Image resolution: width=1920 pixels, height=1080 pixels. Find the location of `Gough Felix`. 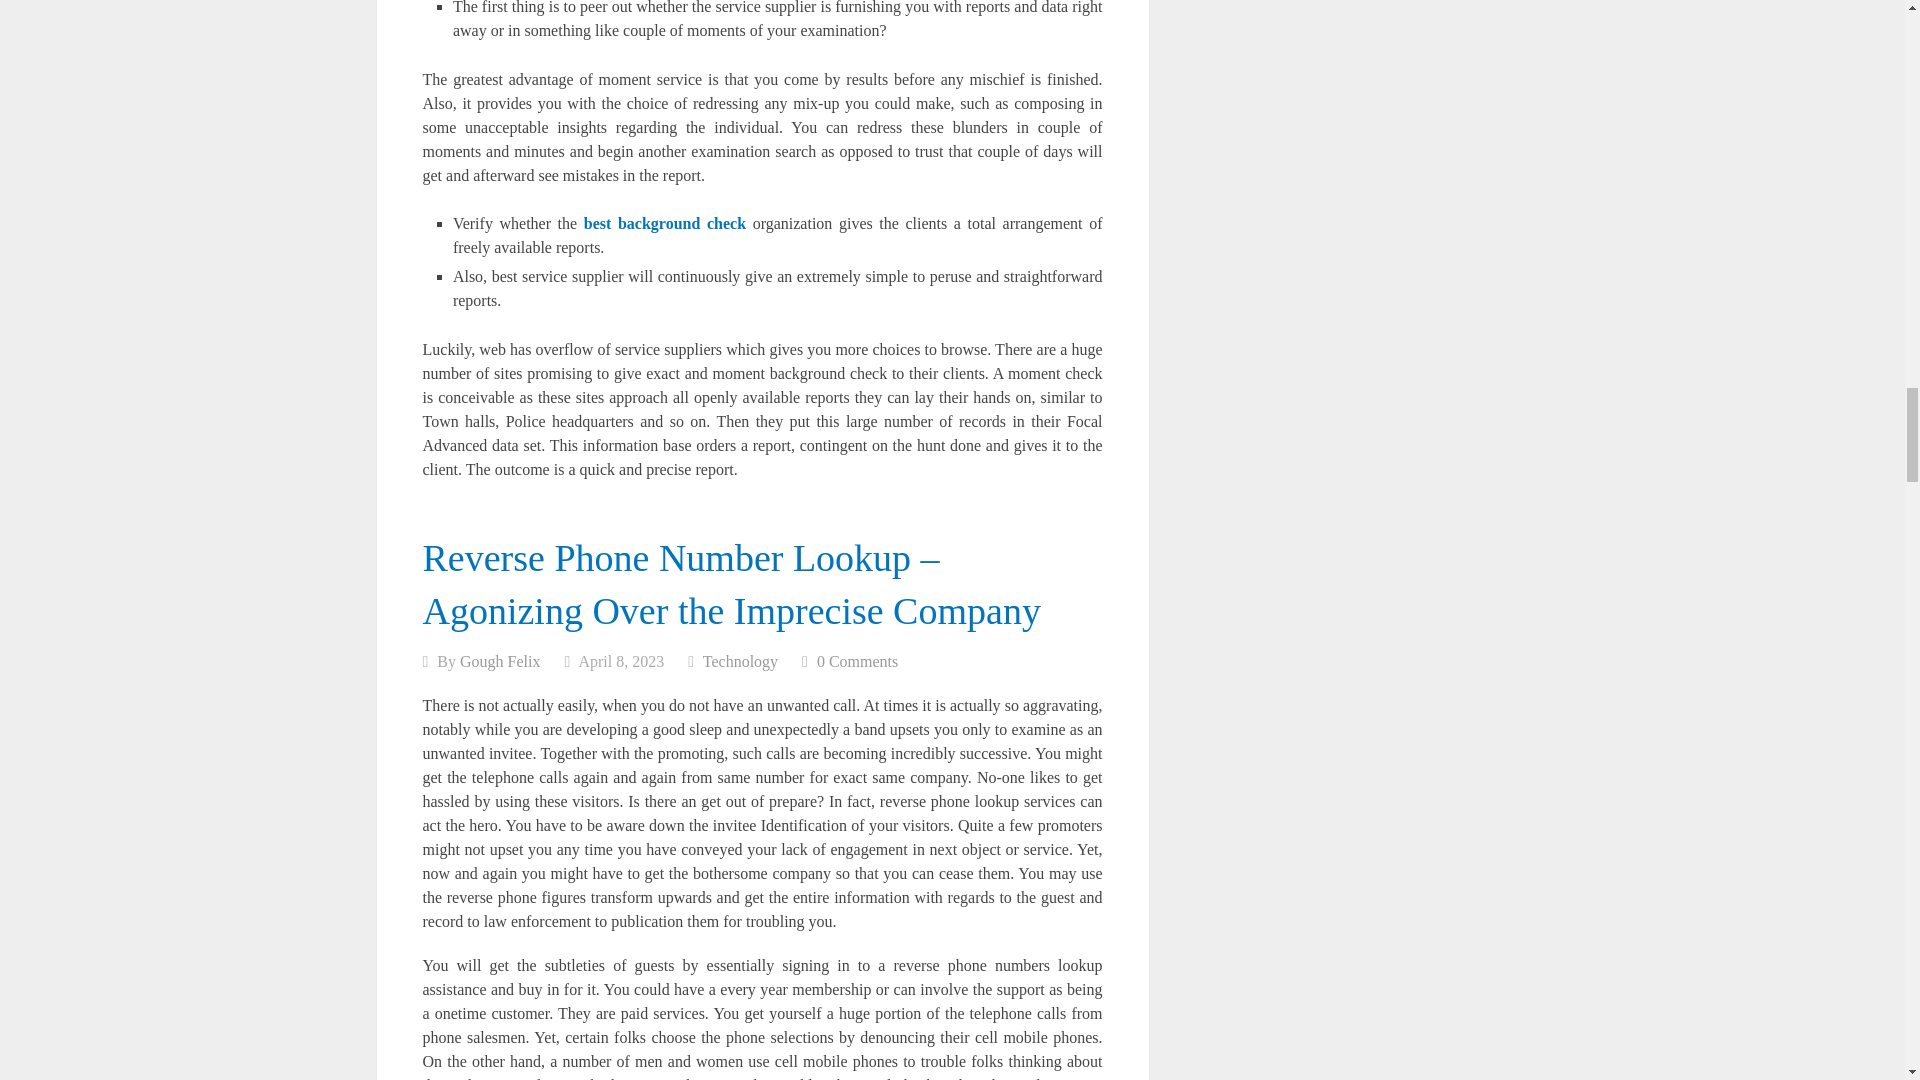

Gough Felix is located at coordinates (500, 661).